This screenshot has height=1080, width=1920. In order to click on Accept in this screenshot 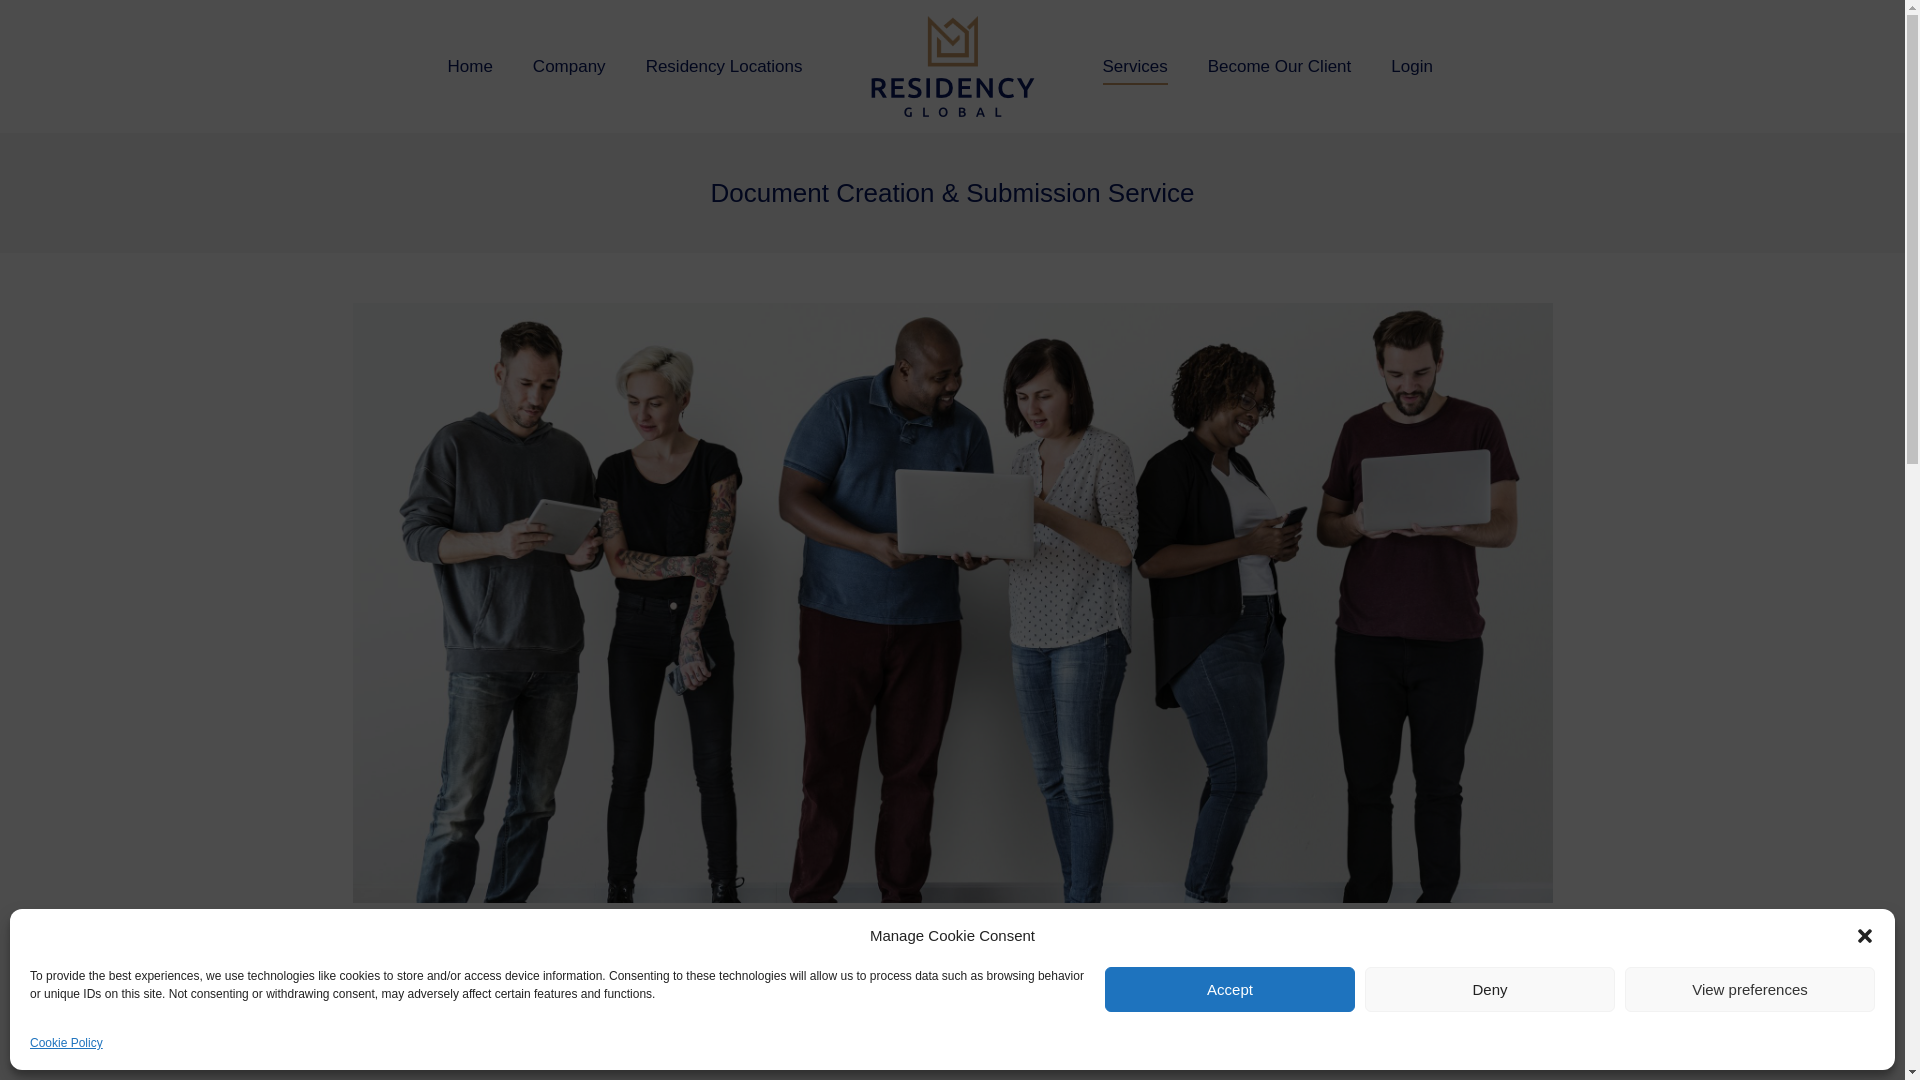, I will do `click(1230, 988)`.